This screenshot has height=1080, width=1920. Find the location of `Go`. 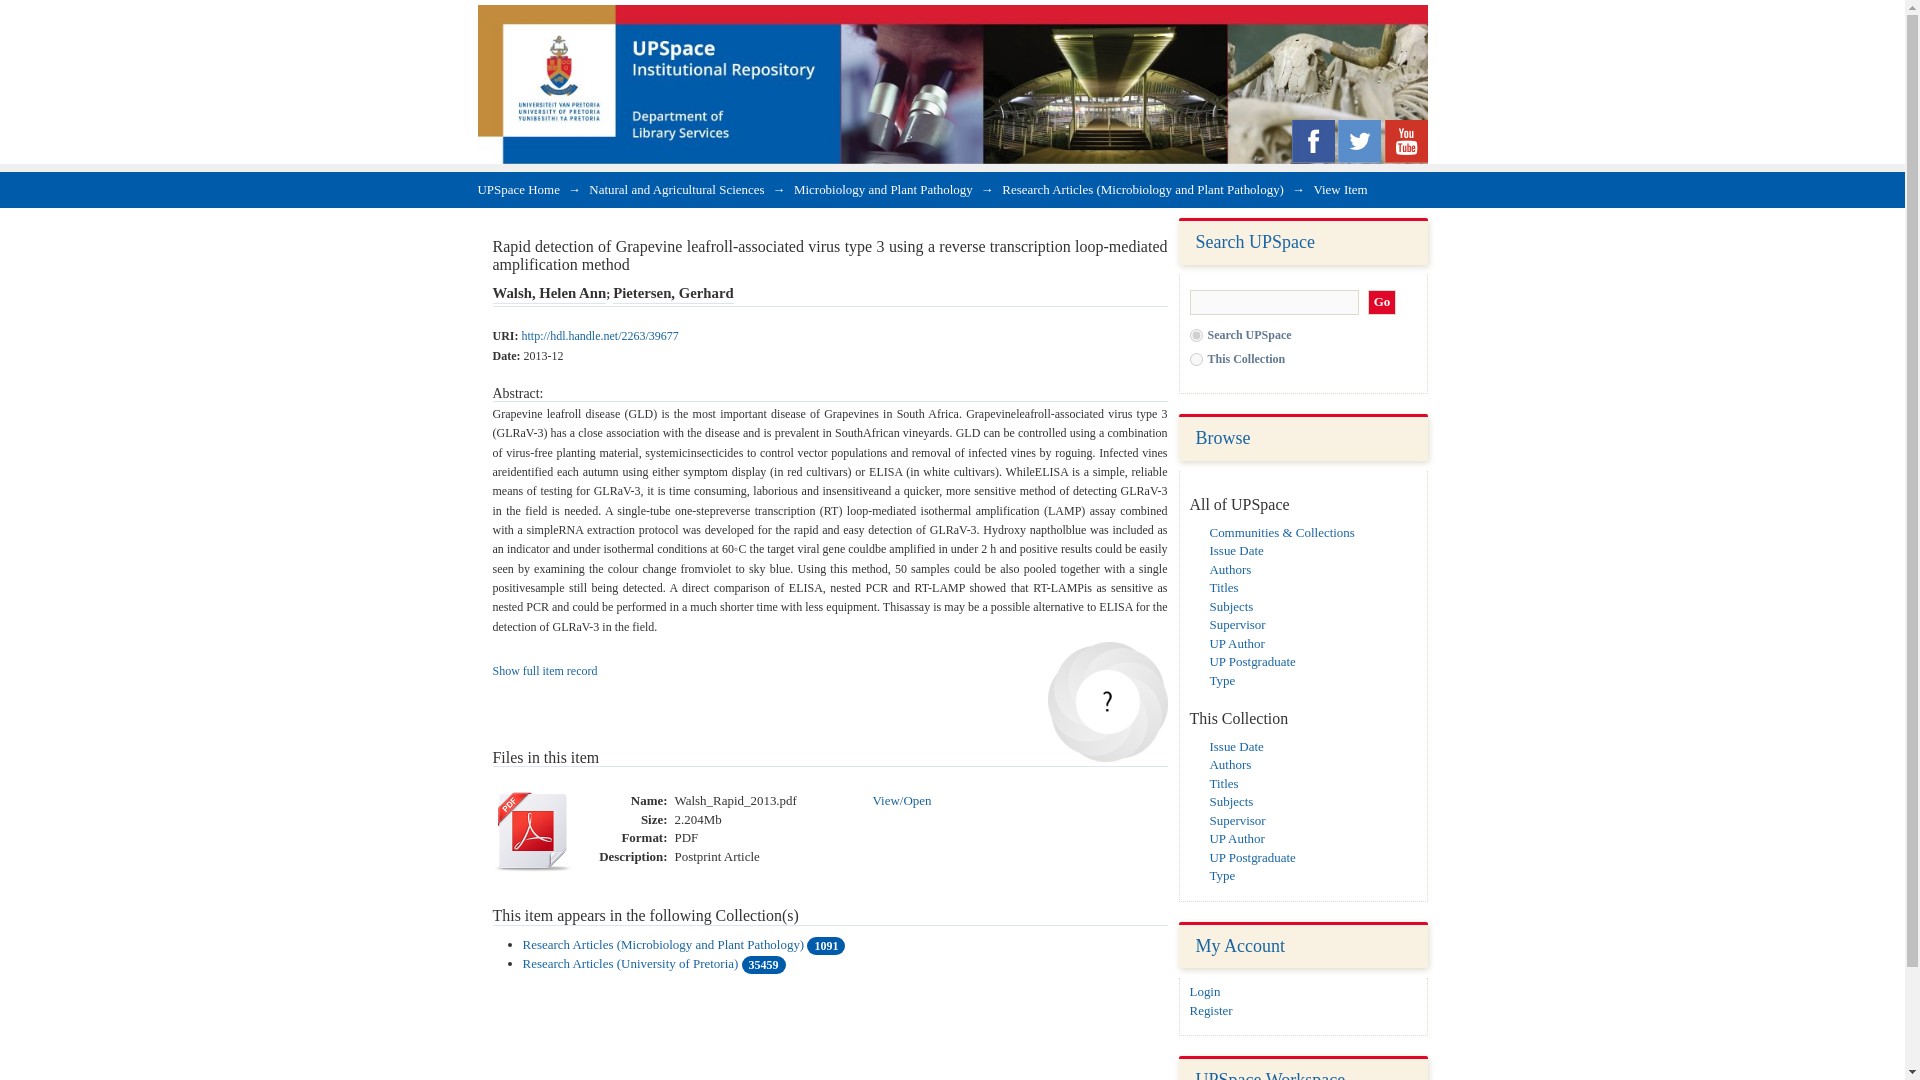

Go is located at coordinates (1382, 302).